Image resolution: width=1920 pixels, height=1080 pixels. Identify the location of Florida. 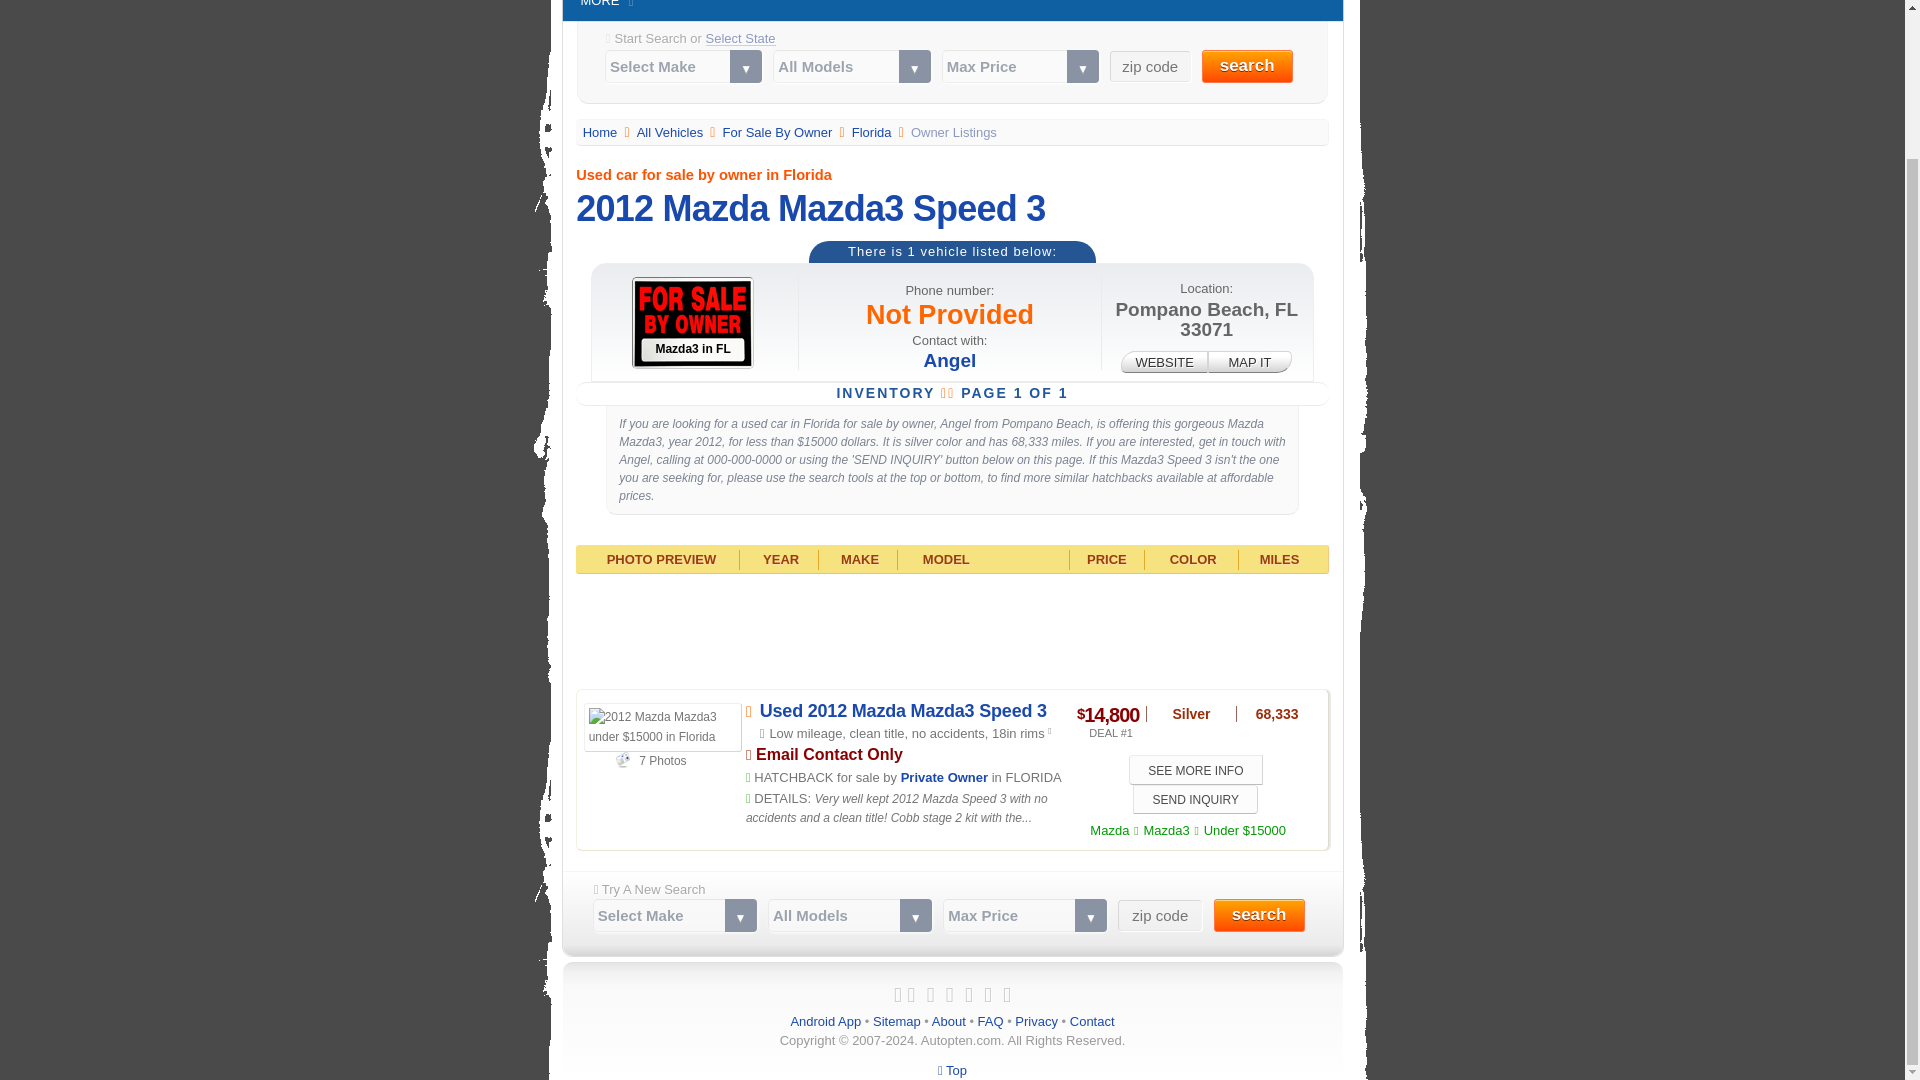
(873, 132).